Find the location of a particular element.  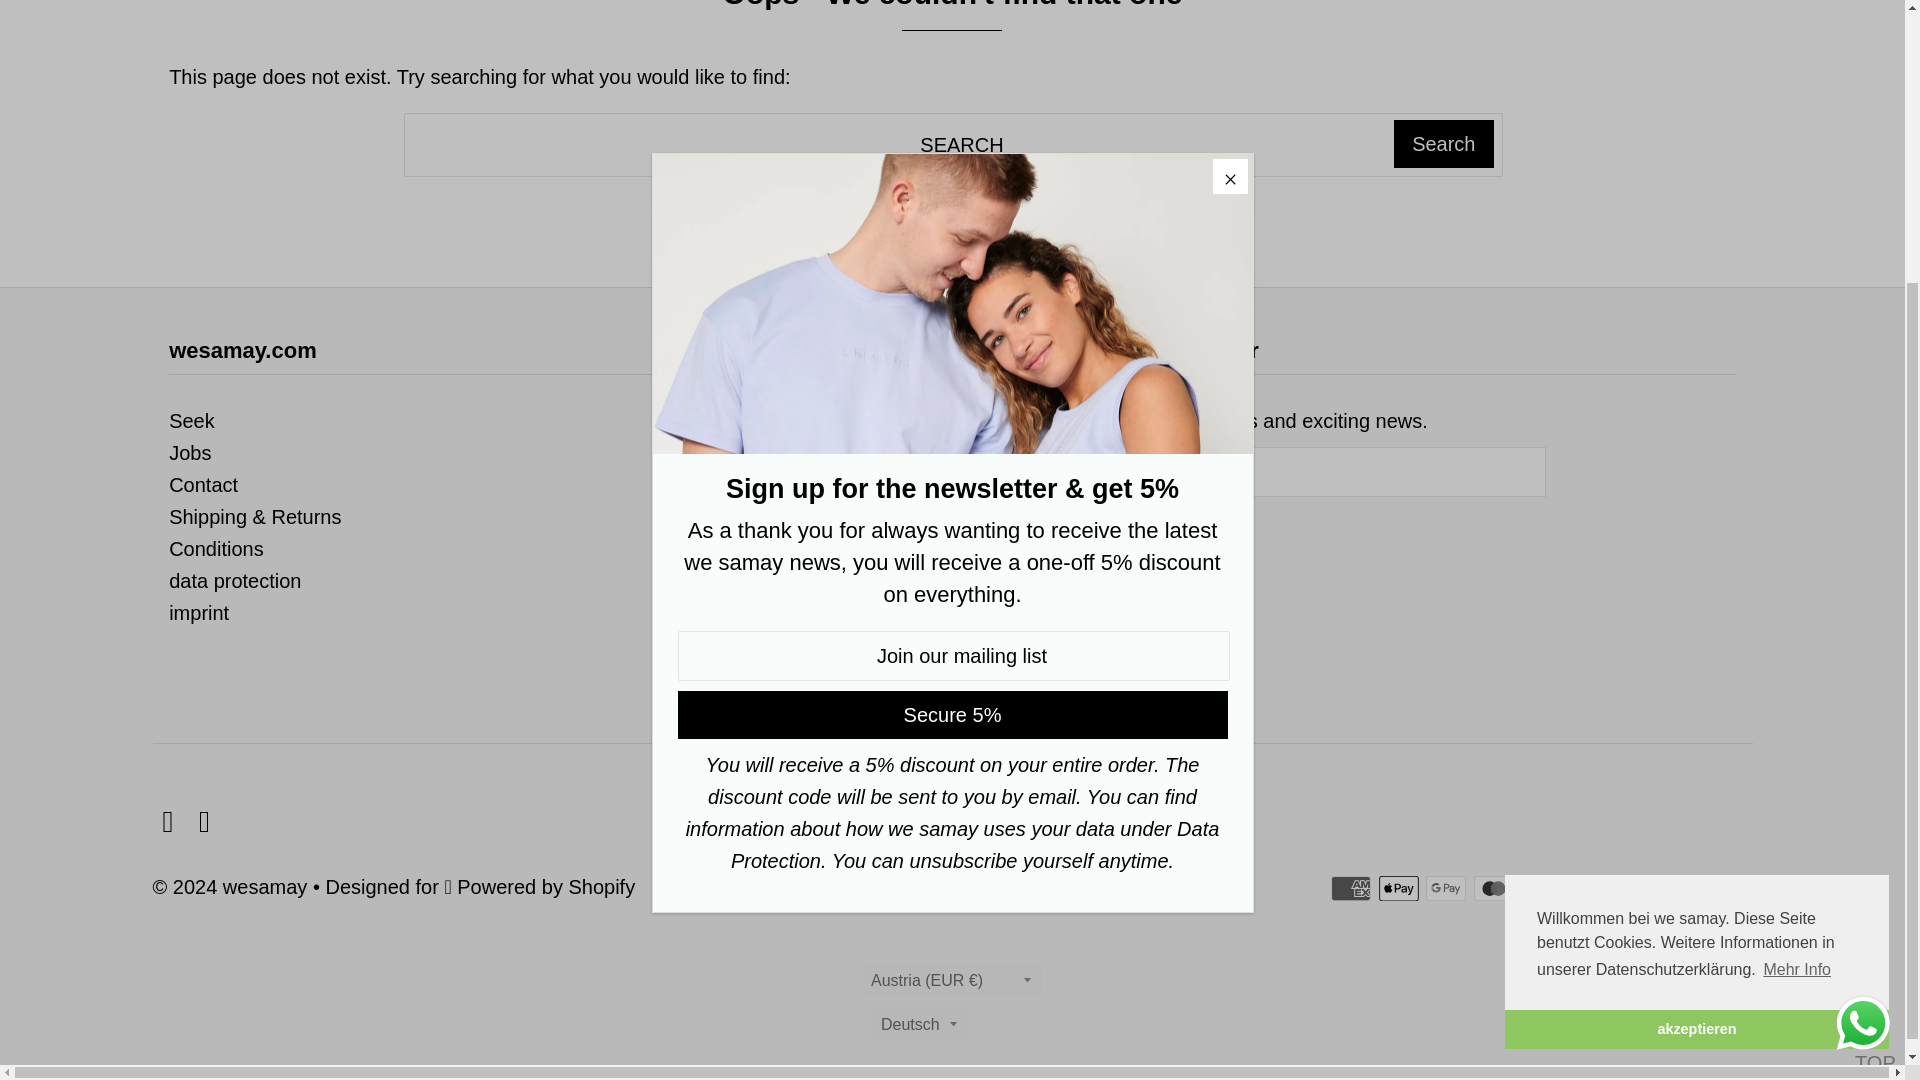

Mastercard is located at coordinates (1540, 888).